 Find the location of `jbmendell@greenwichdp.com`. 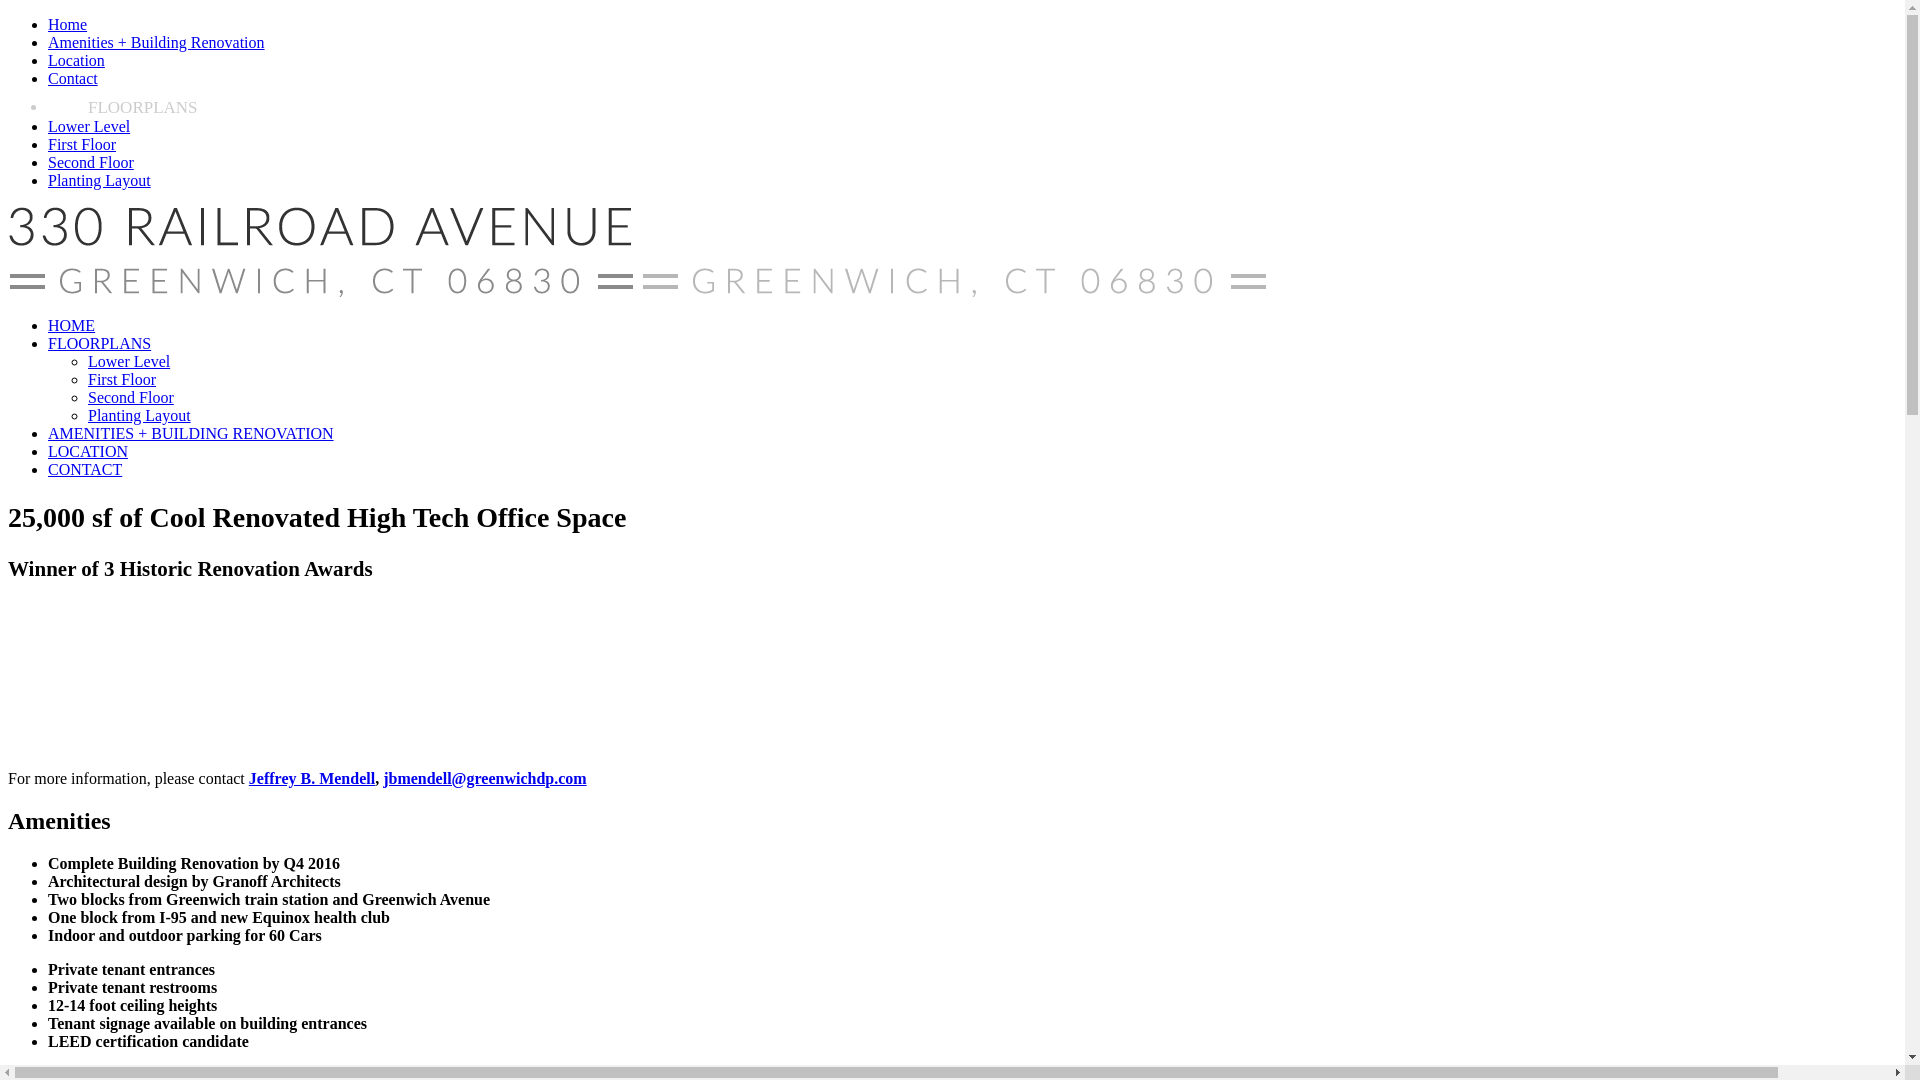

jbmendell@greenwichdp.com is located at coordinates (484, 778).